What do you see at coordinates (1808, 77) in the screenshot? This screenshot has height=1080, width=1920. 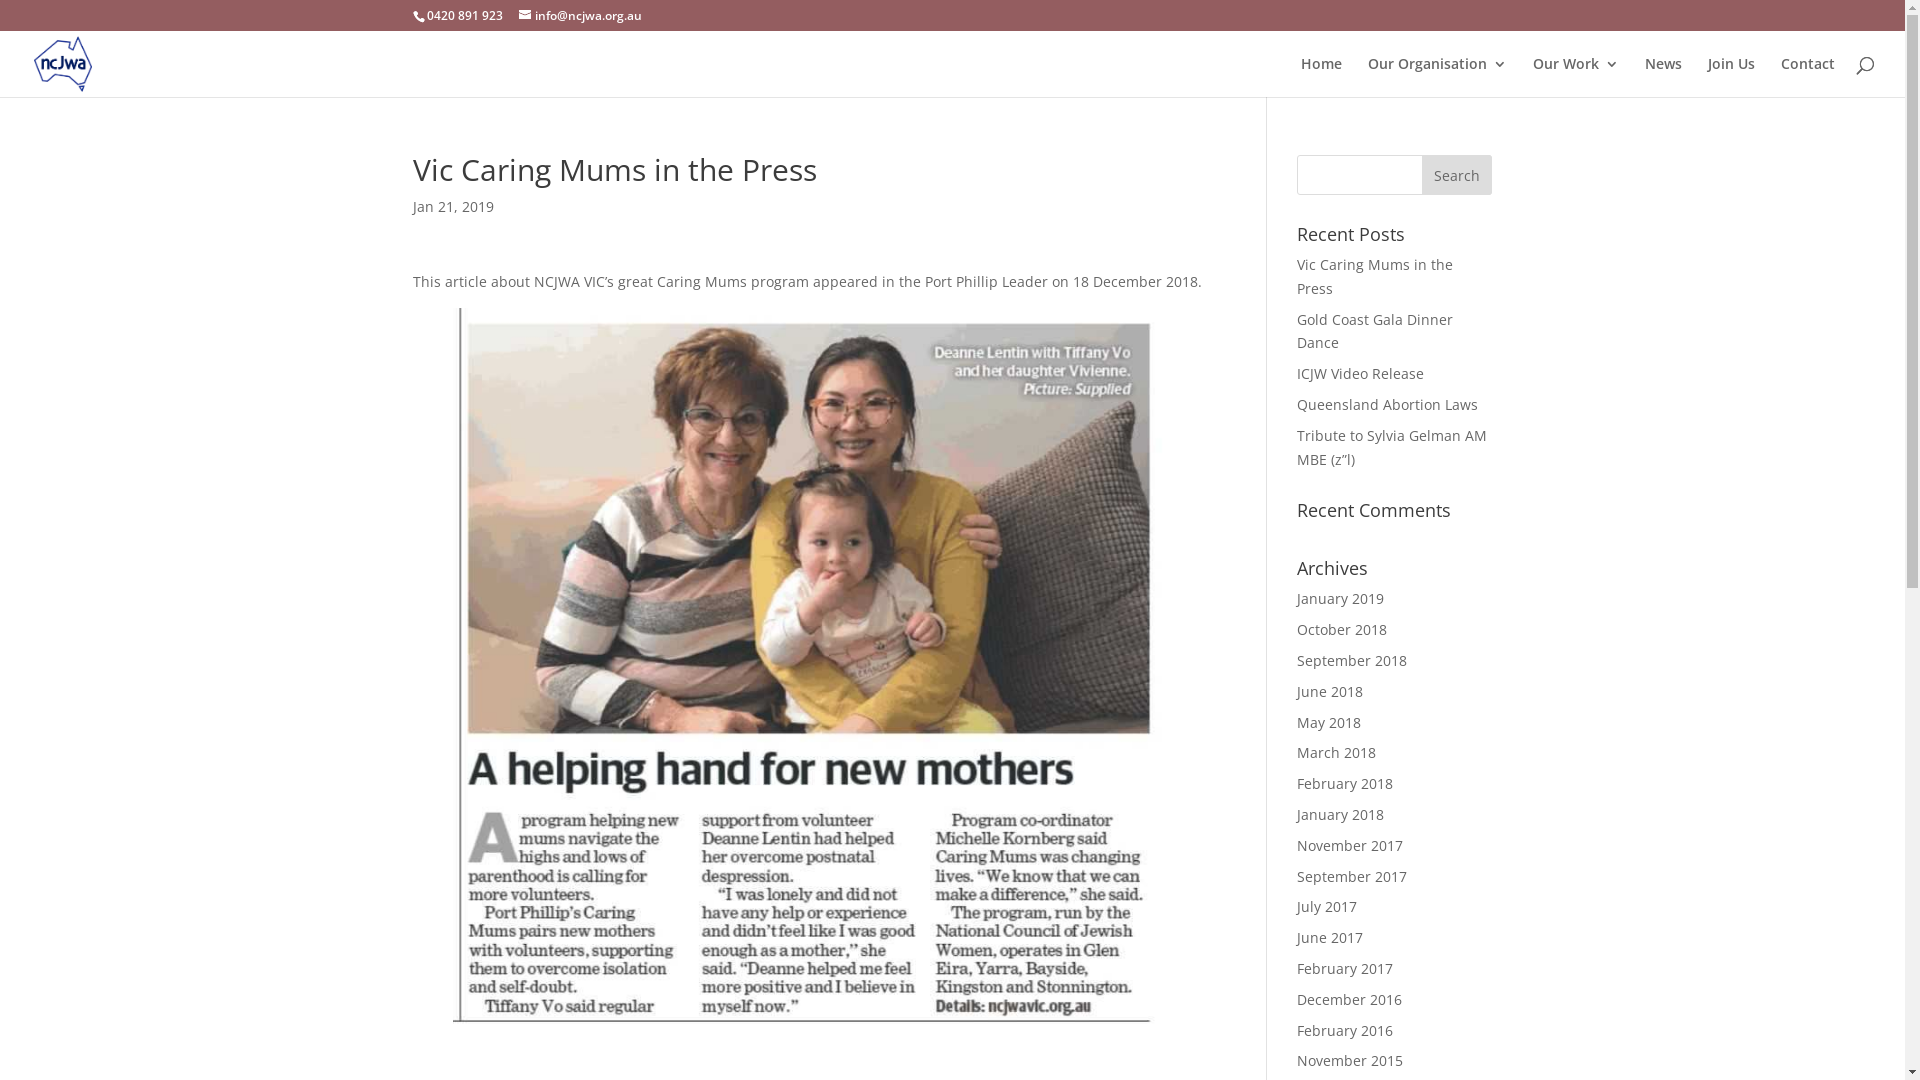 I see `Contact` at bounding box center [1808, 77].